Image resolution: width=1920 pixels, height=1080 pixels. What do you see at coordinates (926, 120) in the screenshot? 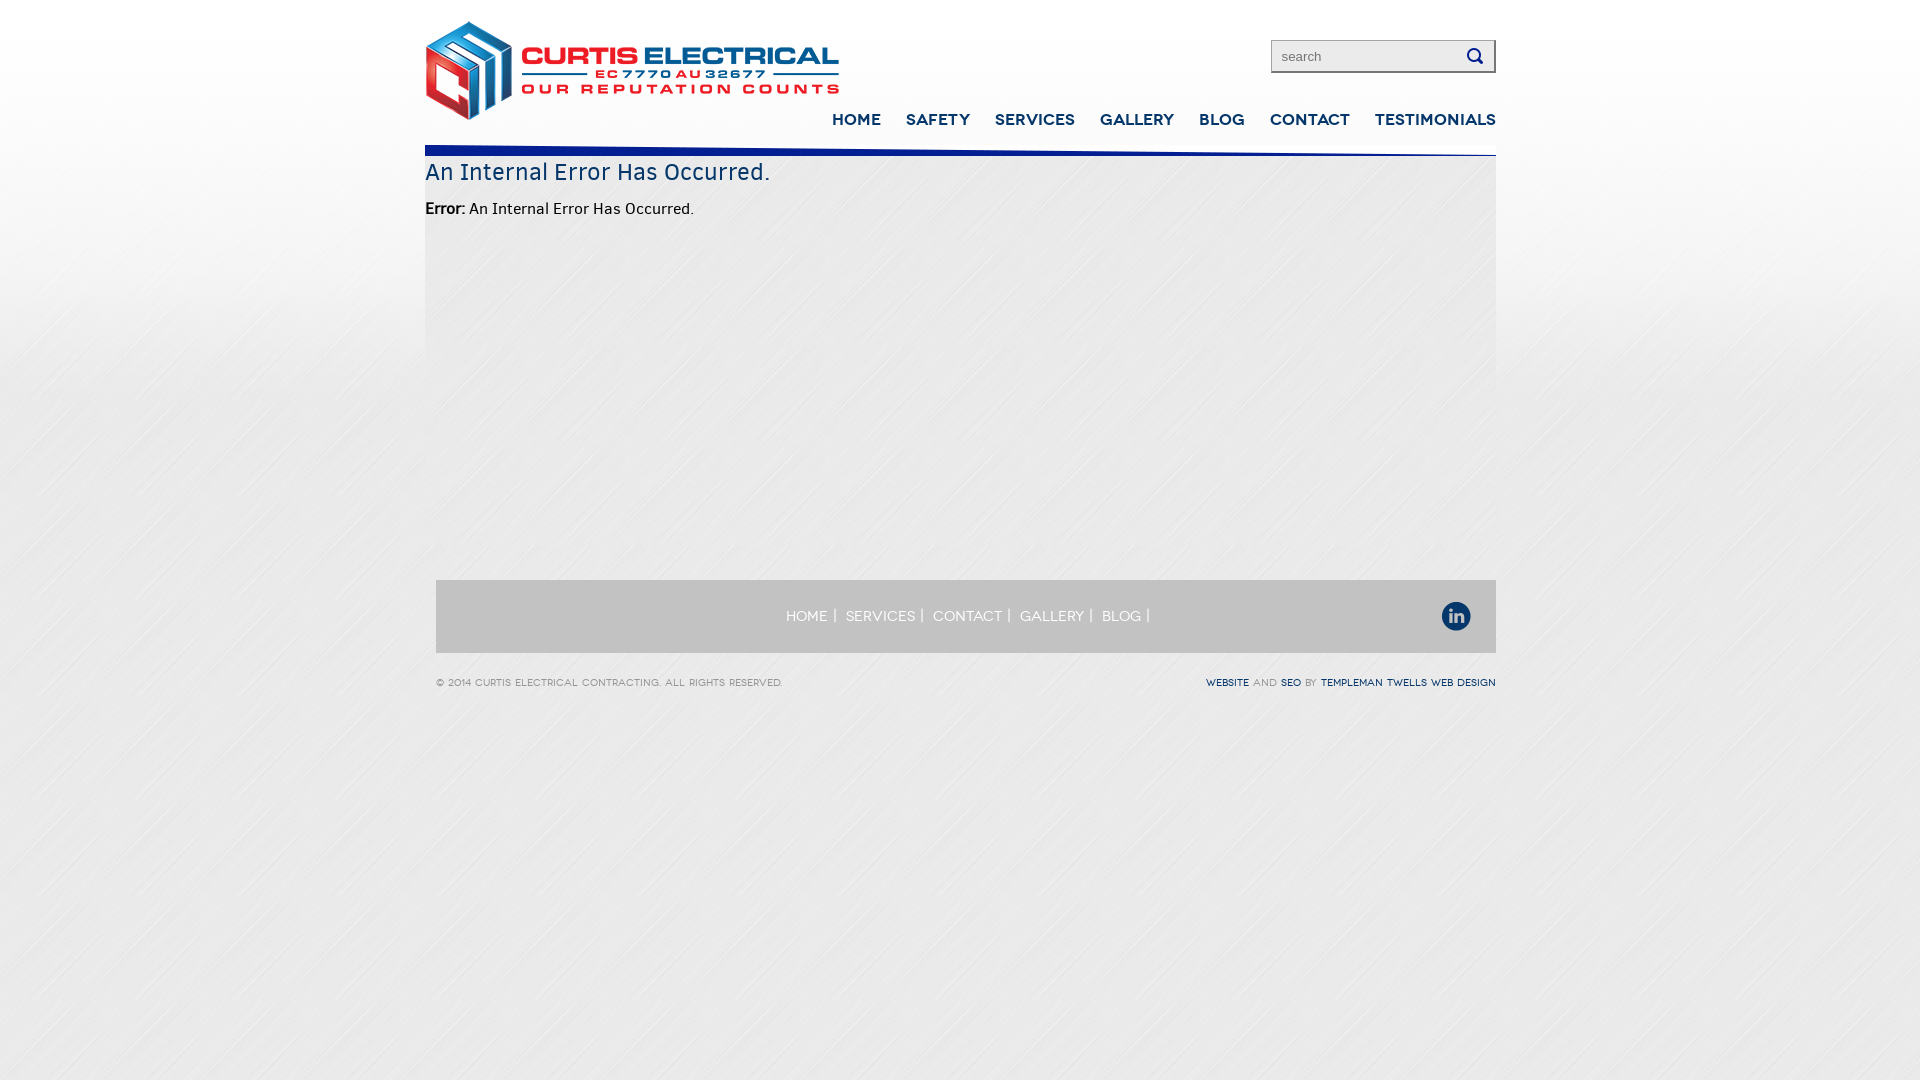
I see `SAFETY` at bounding box center [926, 120].